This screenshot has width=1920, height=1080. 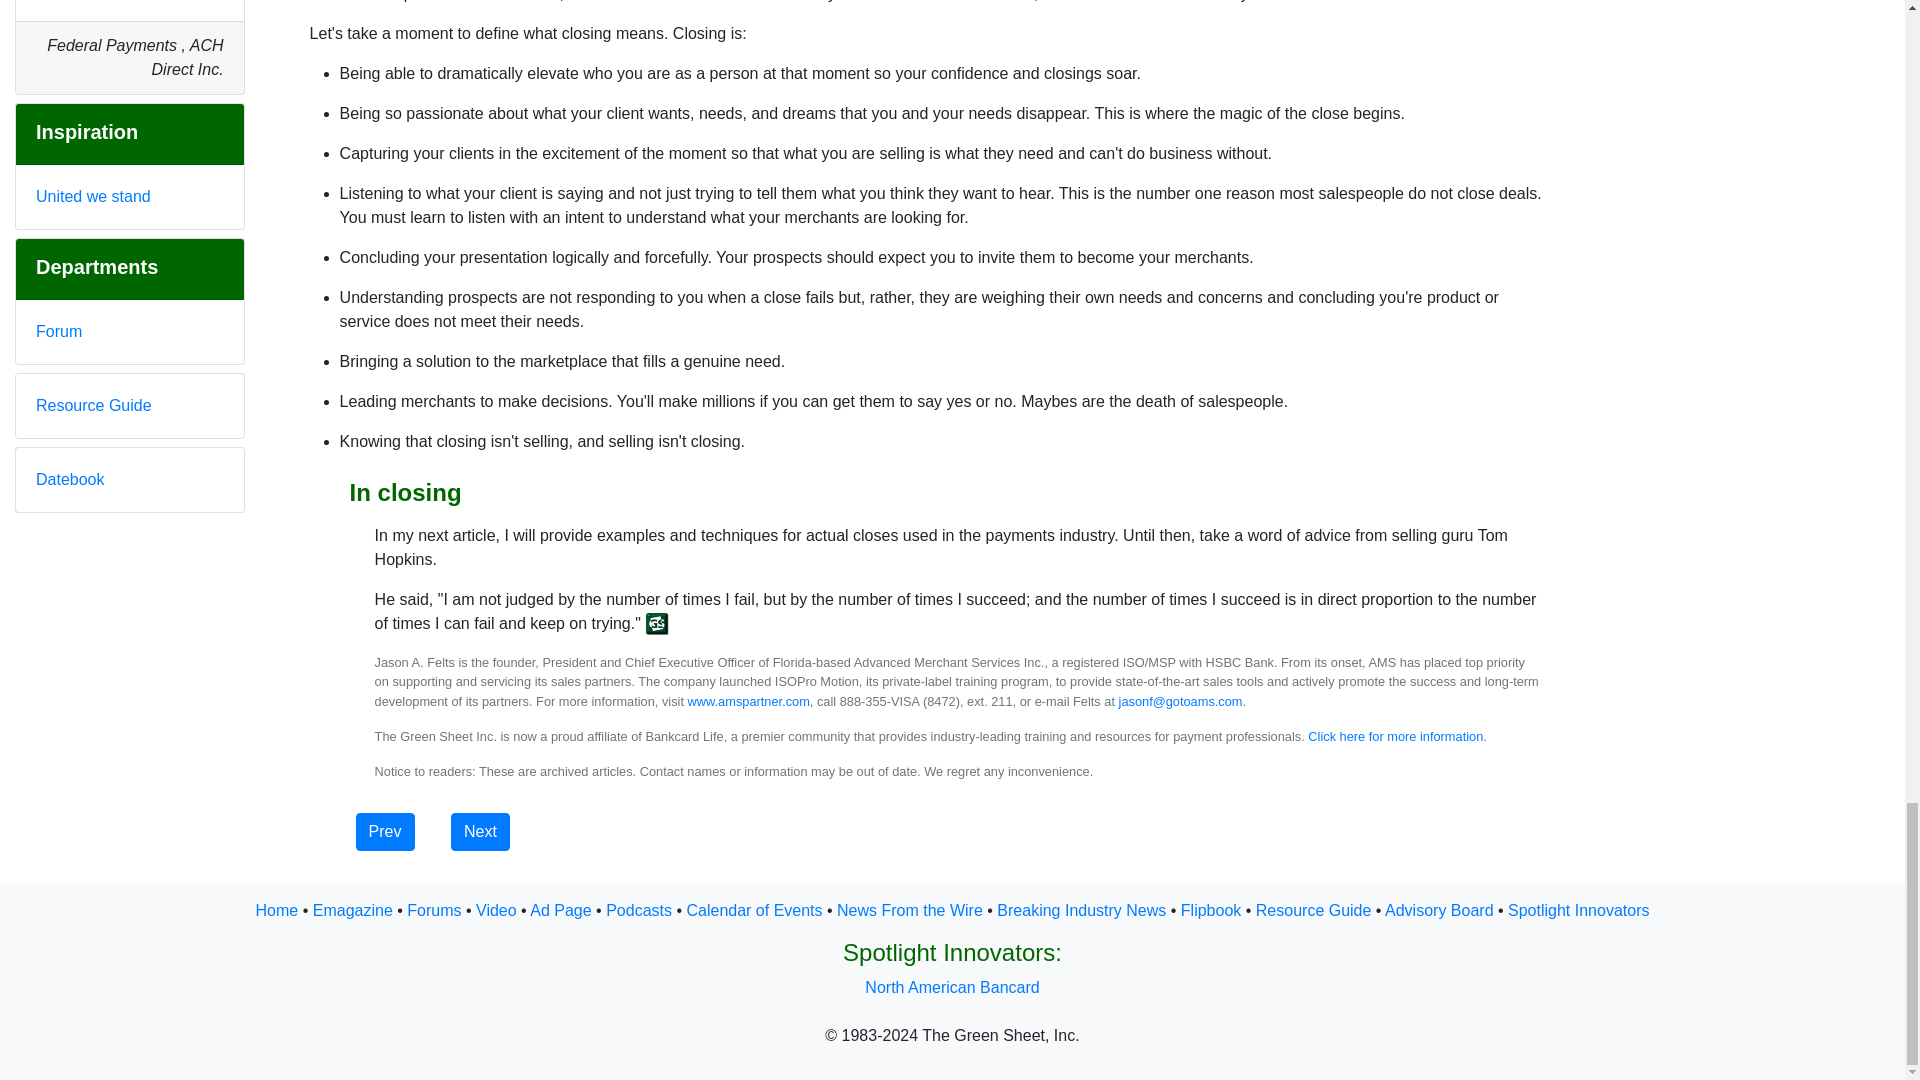 What do you see at coordinates (748, 701) in the screenshot?
I see `www.amspartner.com` at bounding box center [748, 701].